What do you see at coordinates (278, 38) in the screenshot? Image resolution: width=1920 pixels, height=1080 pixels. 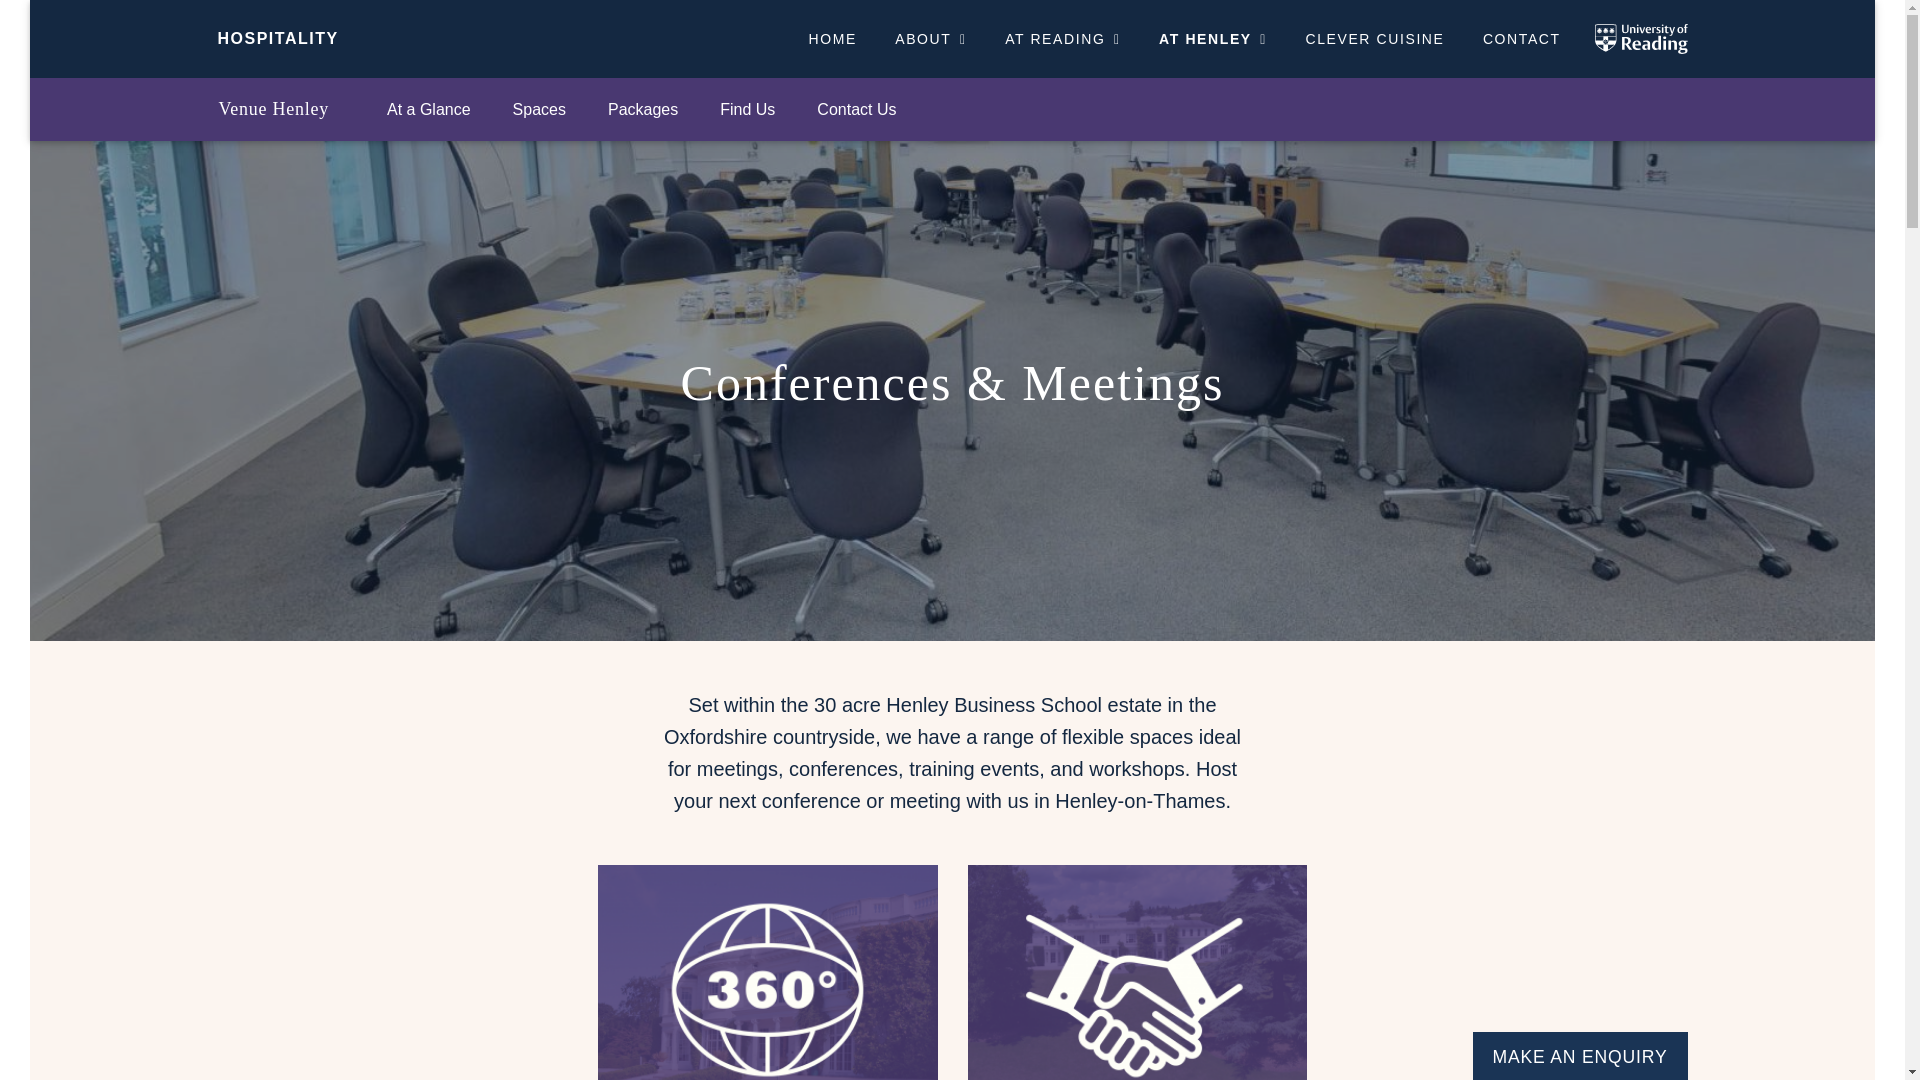 I see `Hospitality` at bounding box center [278, 38].